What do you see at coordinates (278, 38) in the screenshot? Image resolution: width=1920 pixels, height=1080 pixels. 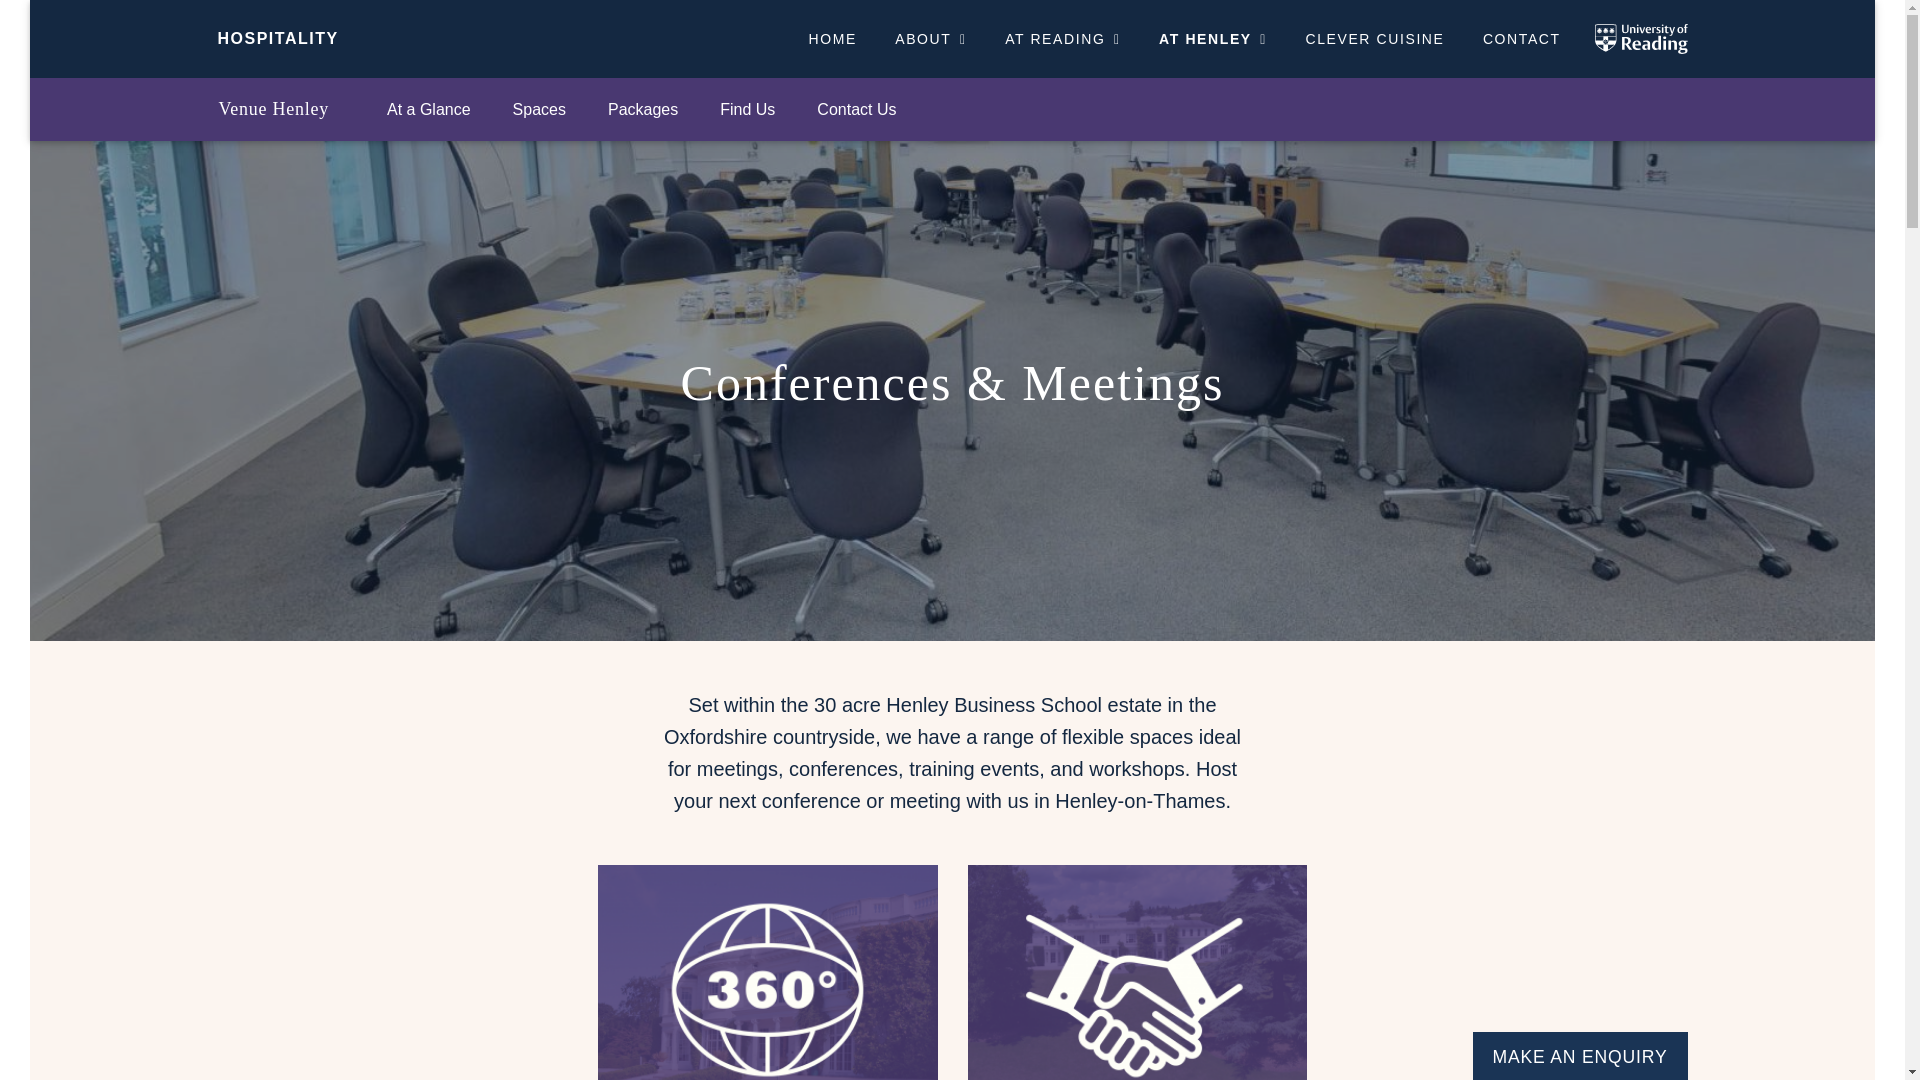 I see `Hospitality` at bounding box center [278, 38].